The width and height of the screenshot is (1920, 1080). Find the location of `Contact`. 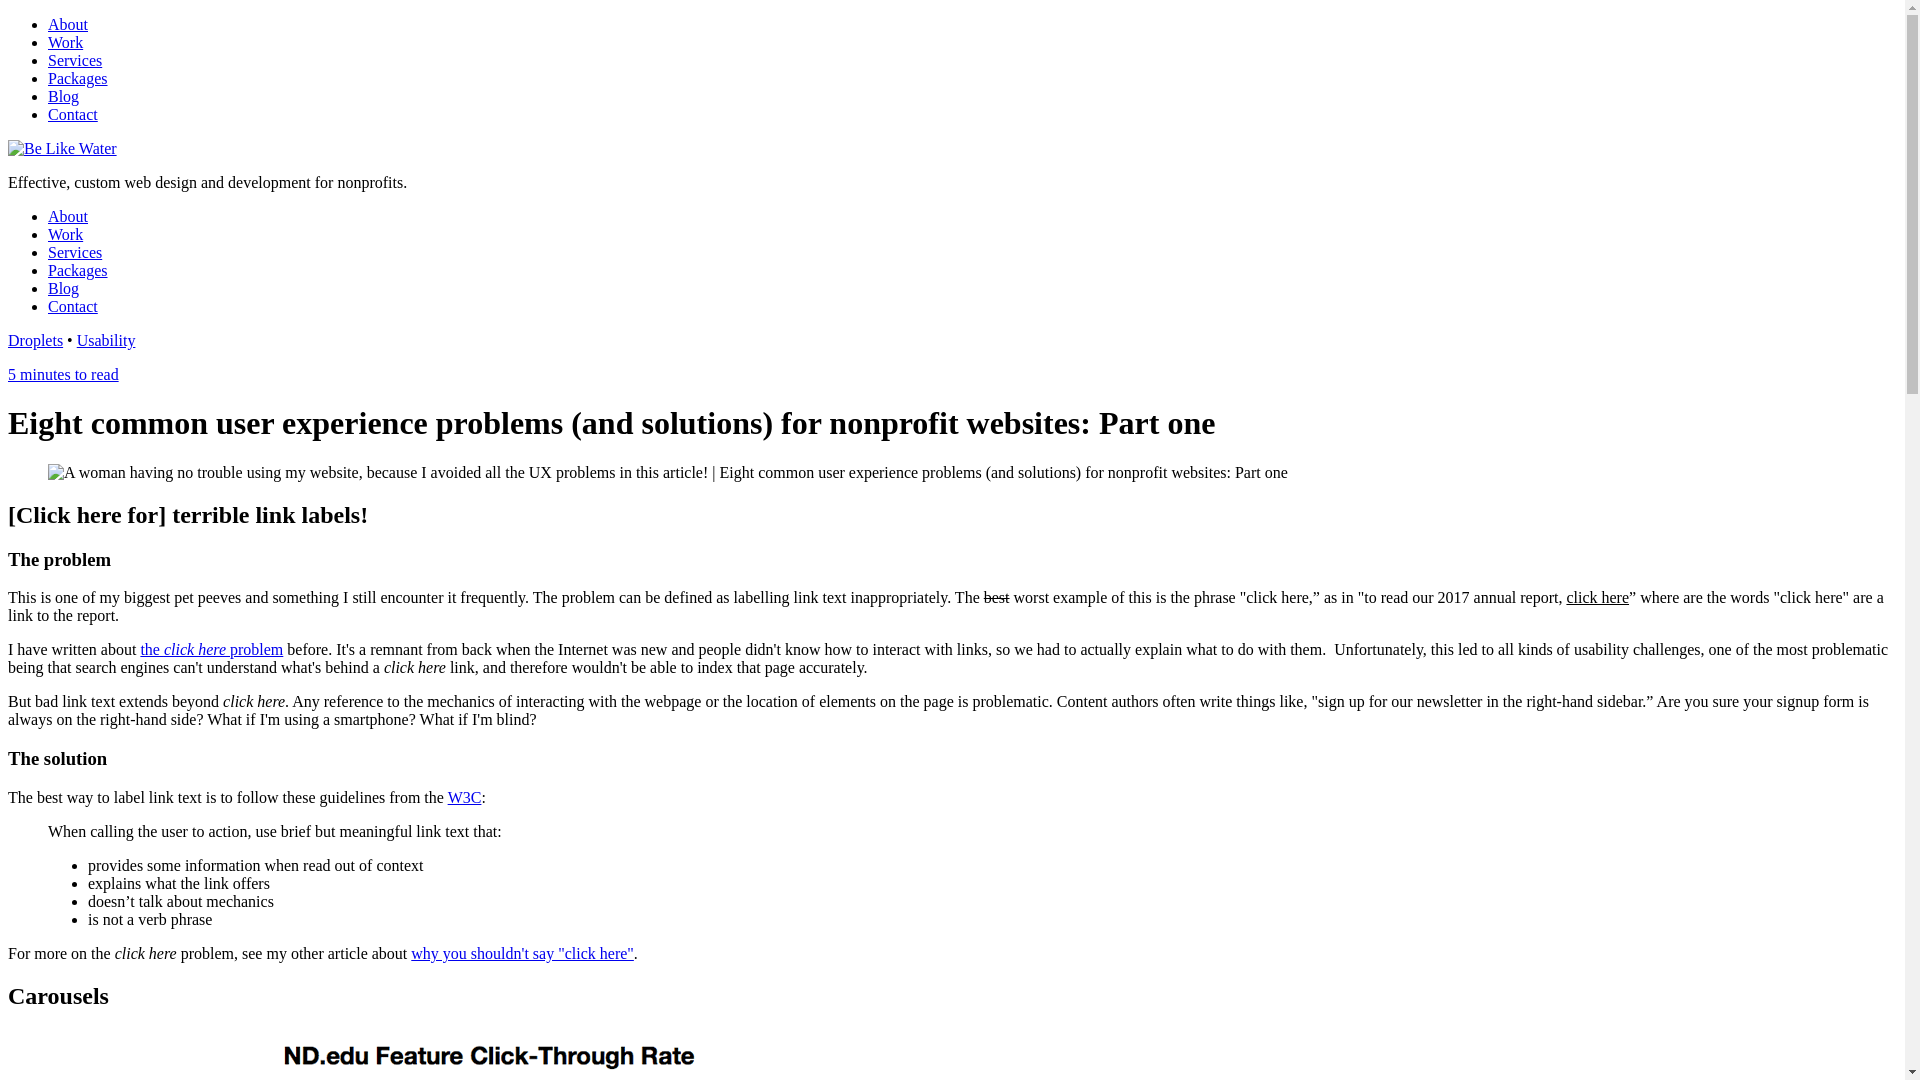

Contact is located at coordinates (73, 114).